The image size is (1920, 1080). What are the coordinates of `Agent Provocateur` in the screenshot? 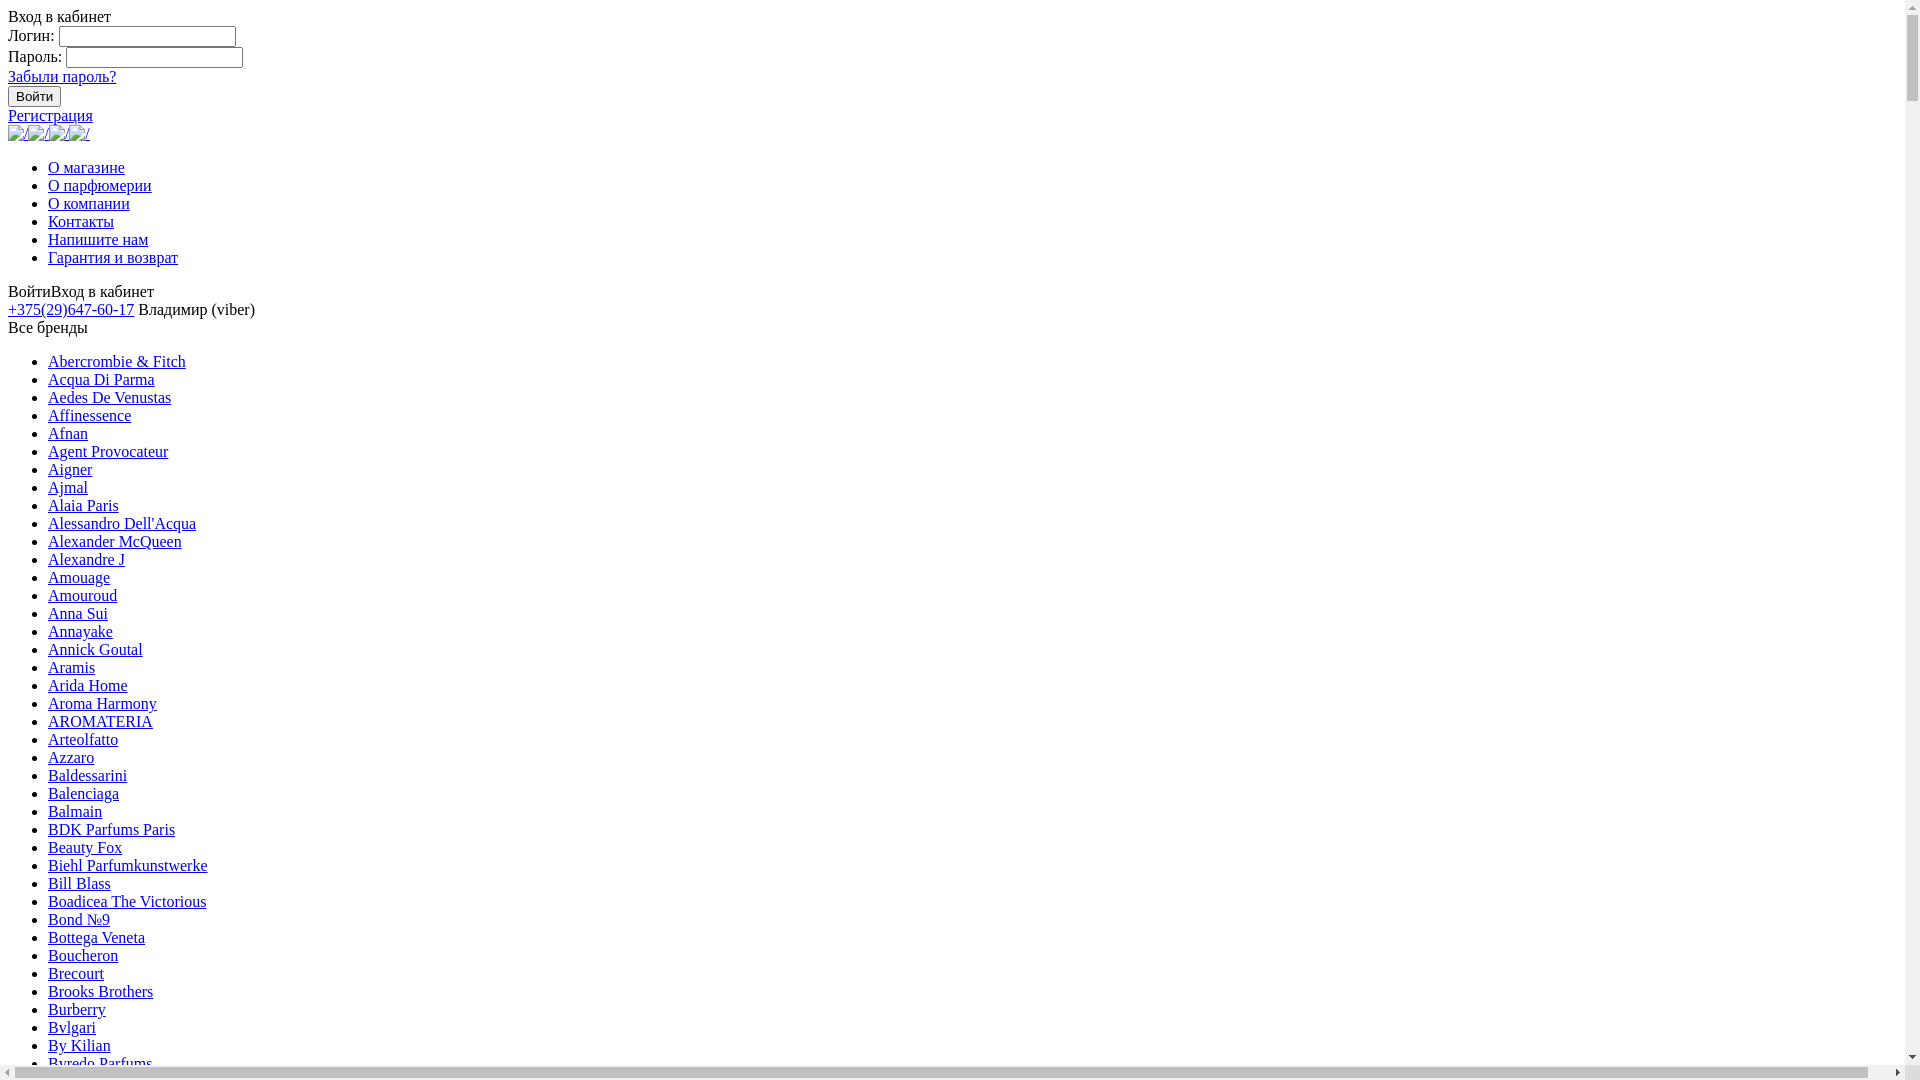 It's located at (108, 452).